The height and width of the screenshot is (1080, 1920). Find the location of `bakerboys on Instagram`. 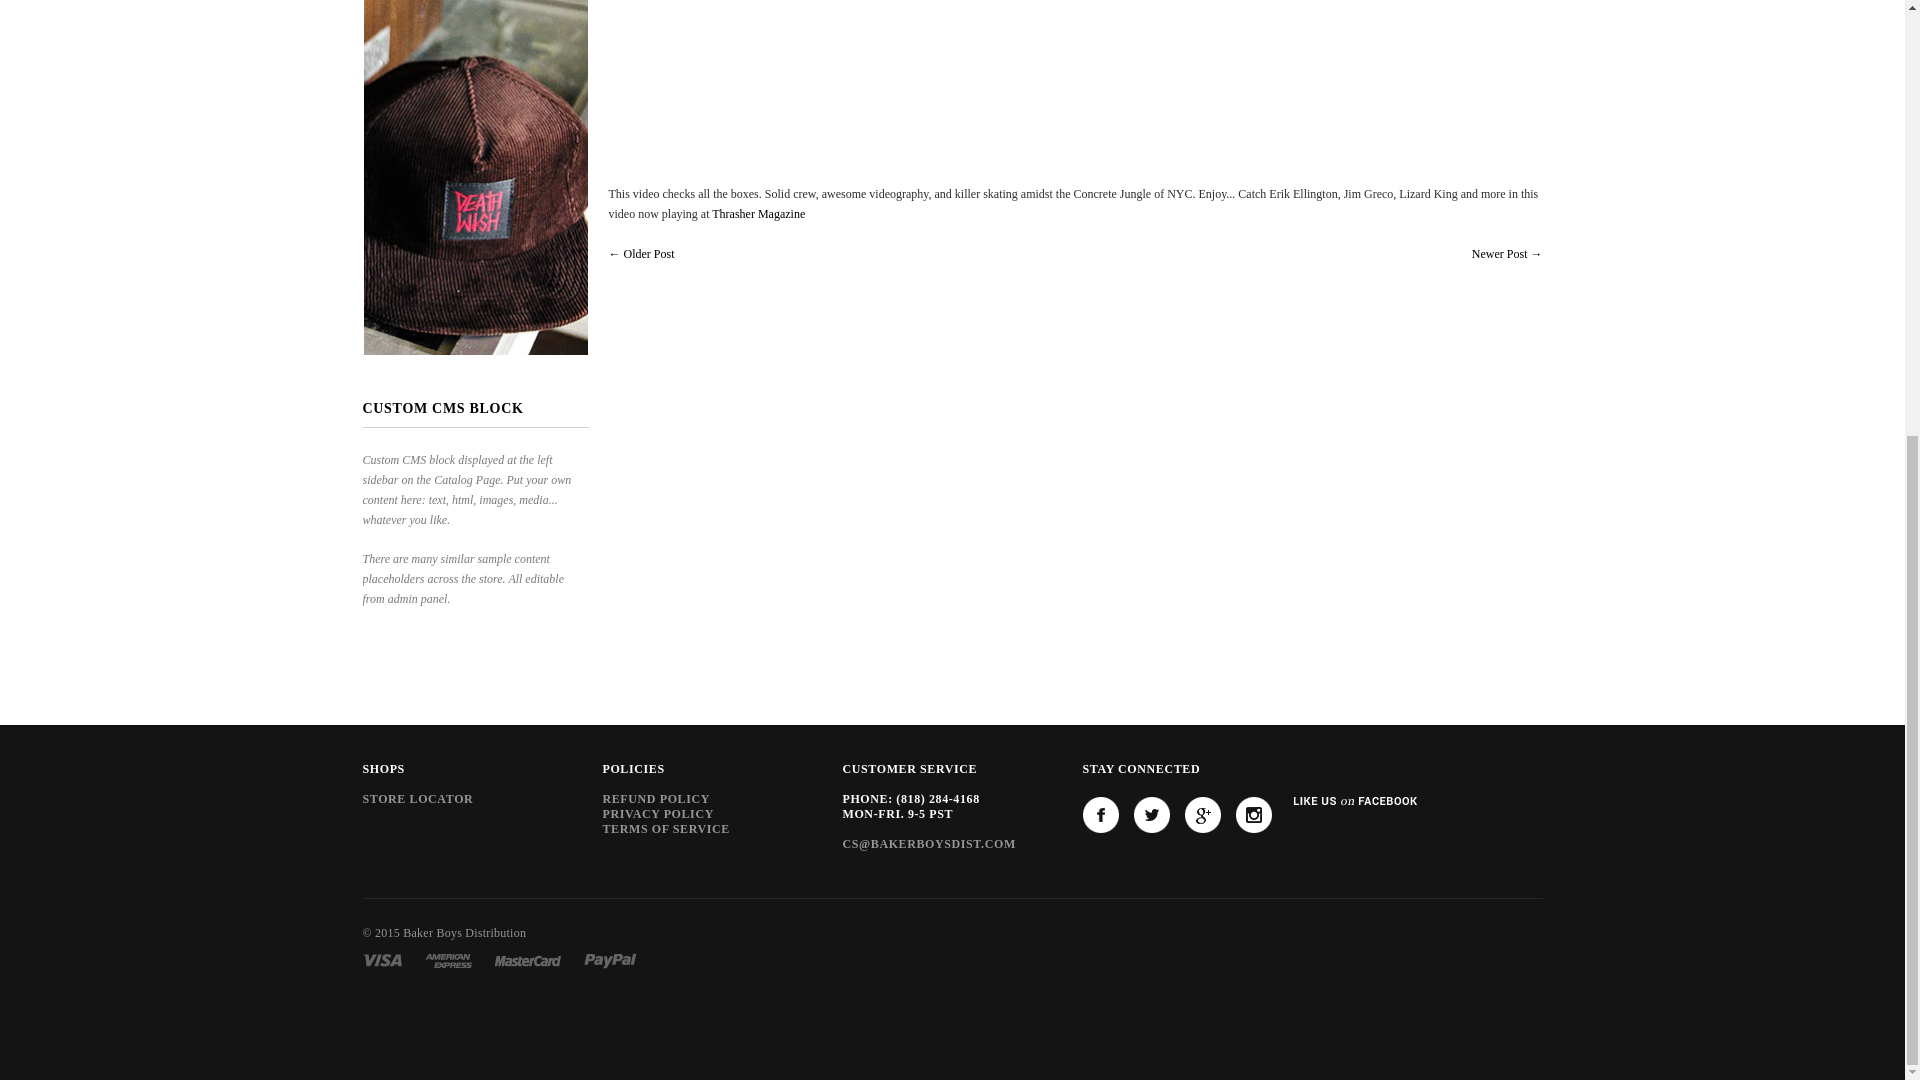

bakerboys on Instagram is located at coordinates (1254, 814).